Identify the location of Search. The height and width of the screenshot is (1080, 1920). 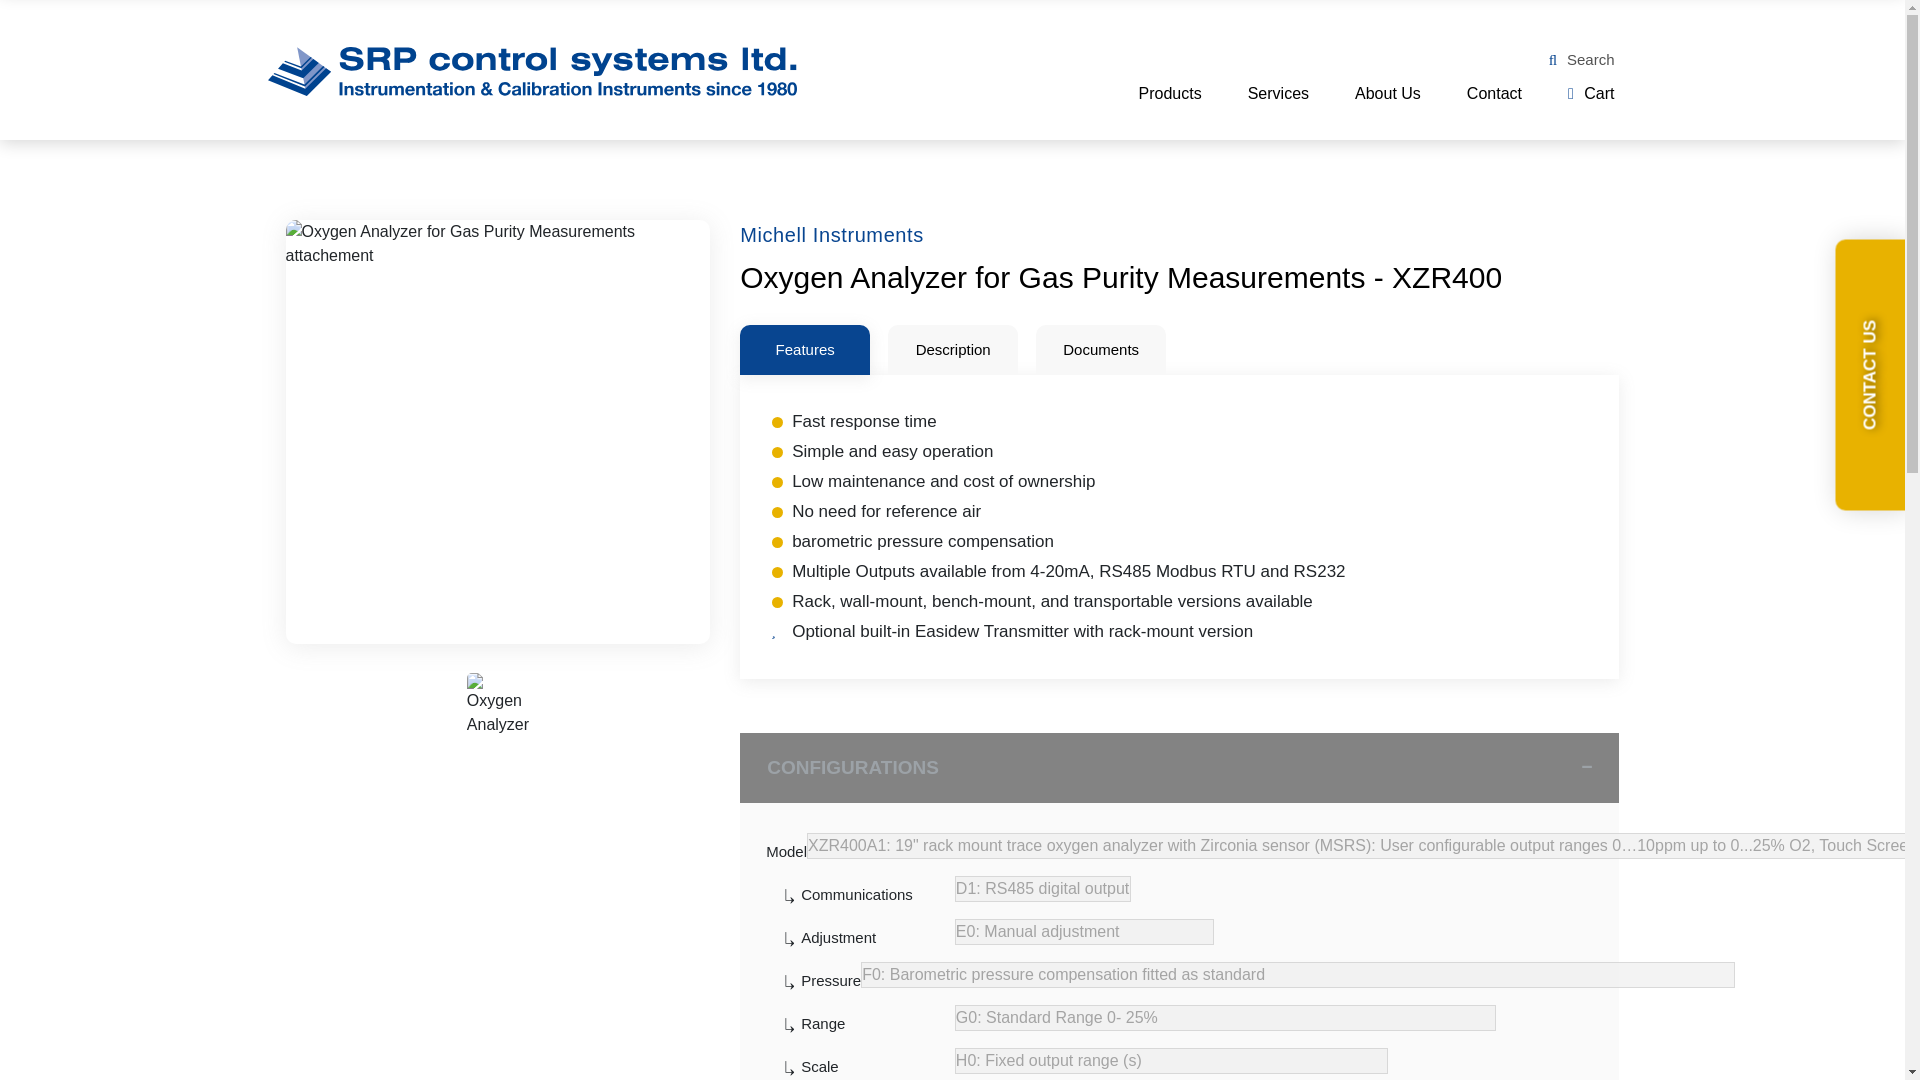
(1582, 60).